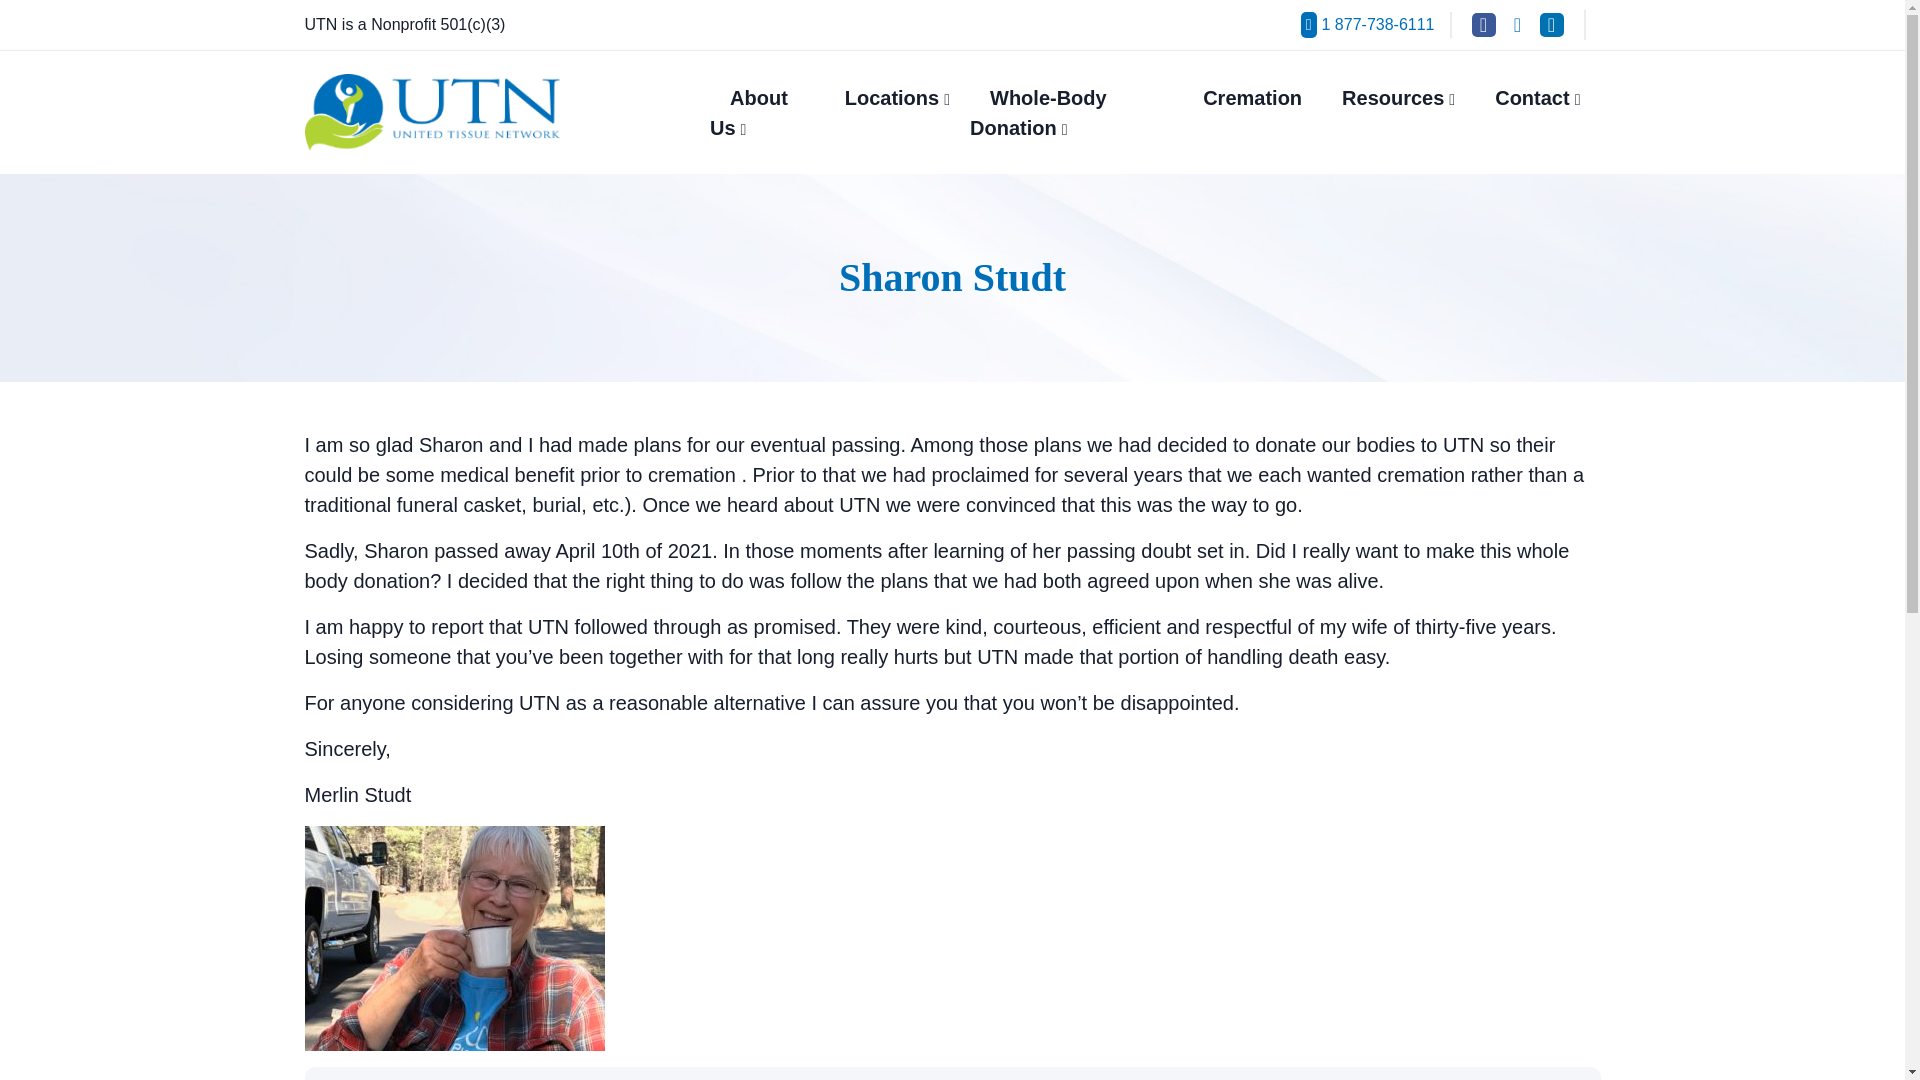  What do you see at coordinates (897, 97) in the screenshot?
I see `Locations` at bounding box center [897, 97].